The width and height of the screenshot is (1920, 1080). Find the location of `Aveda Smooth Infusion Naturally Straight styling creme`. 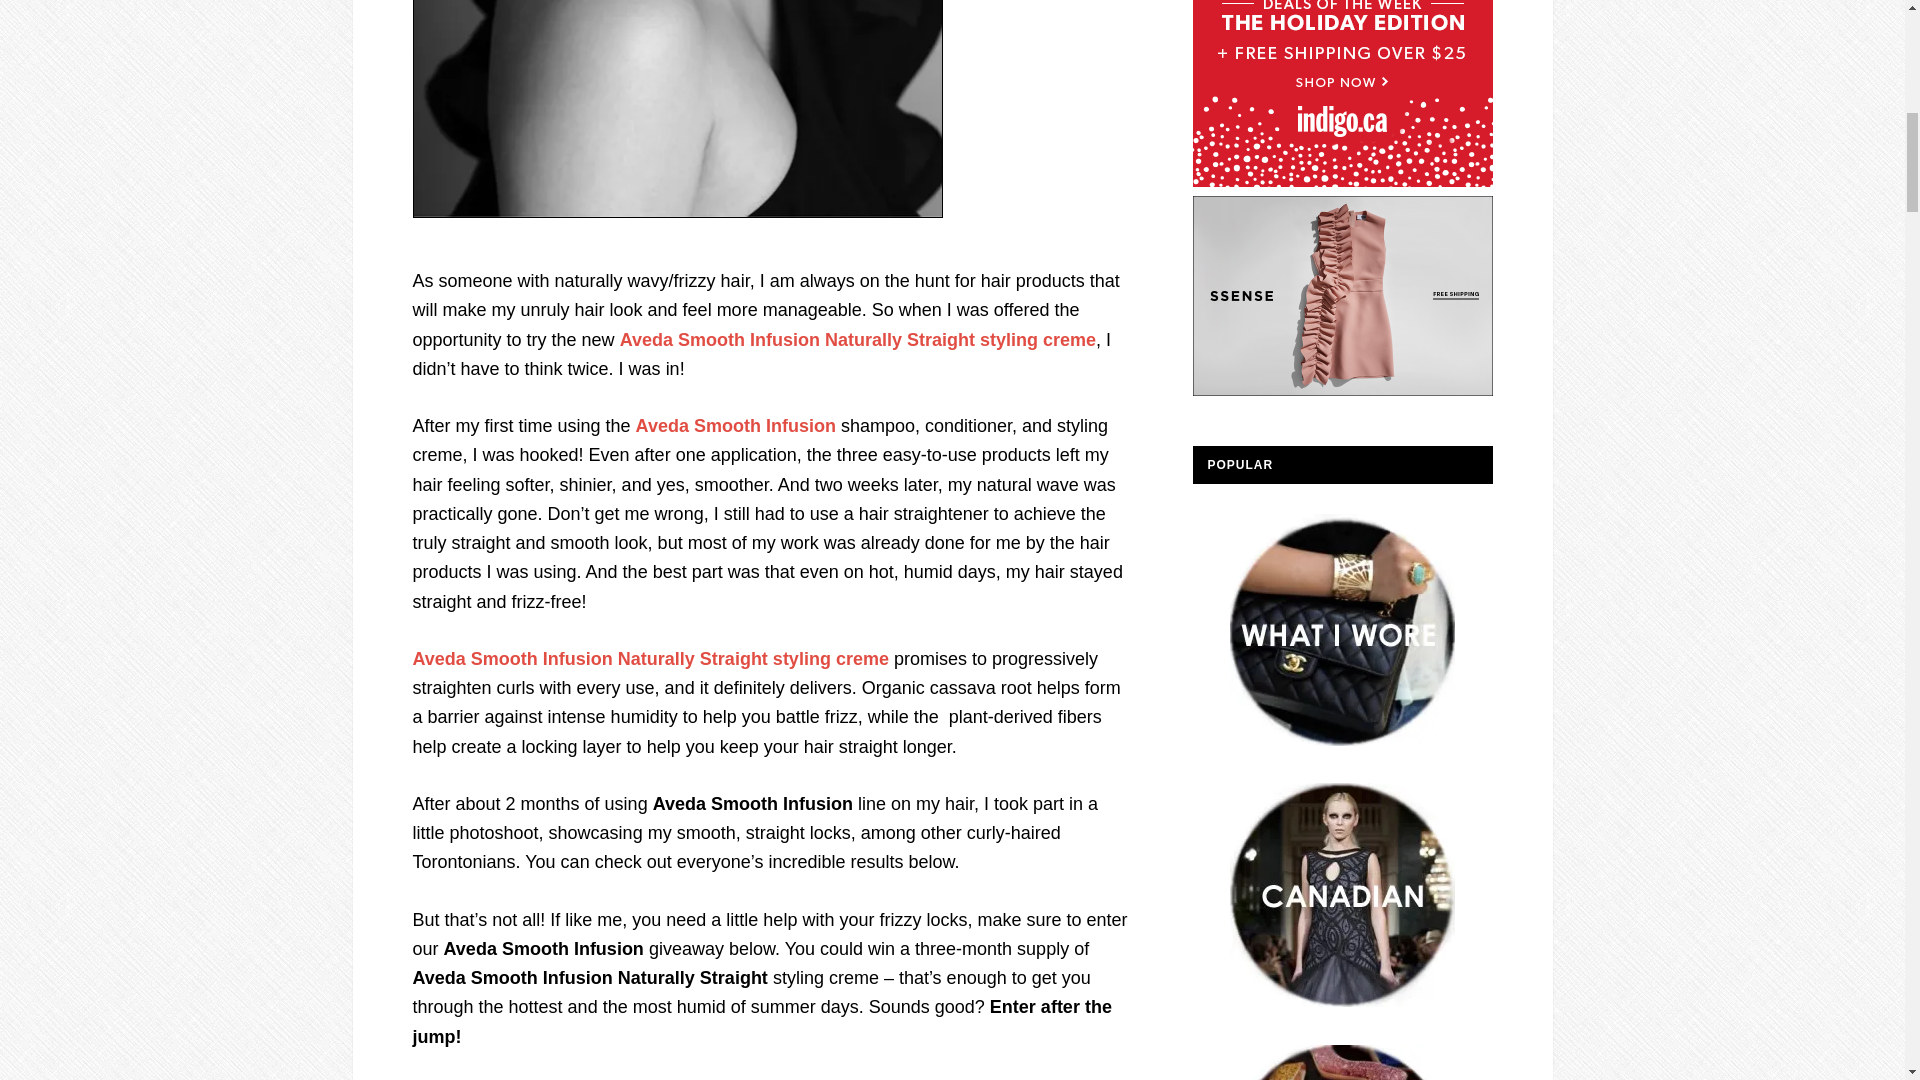

Aveda Smooth Infusion Naturally Straight styling creme is located at coordinates (650, 658).